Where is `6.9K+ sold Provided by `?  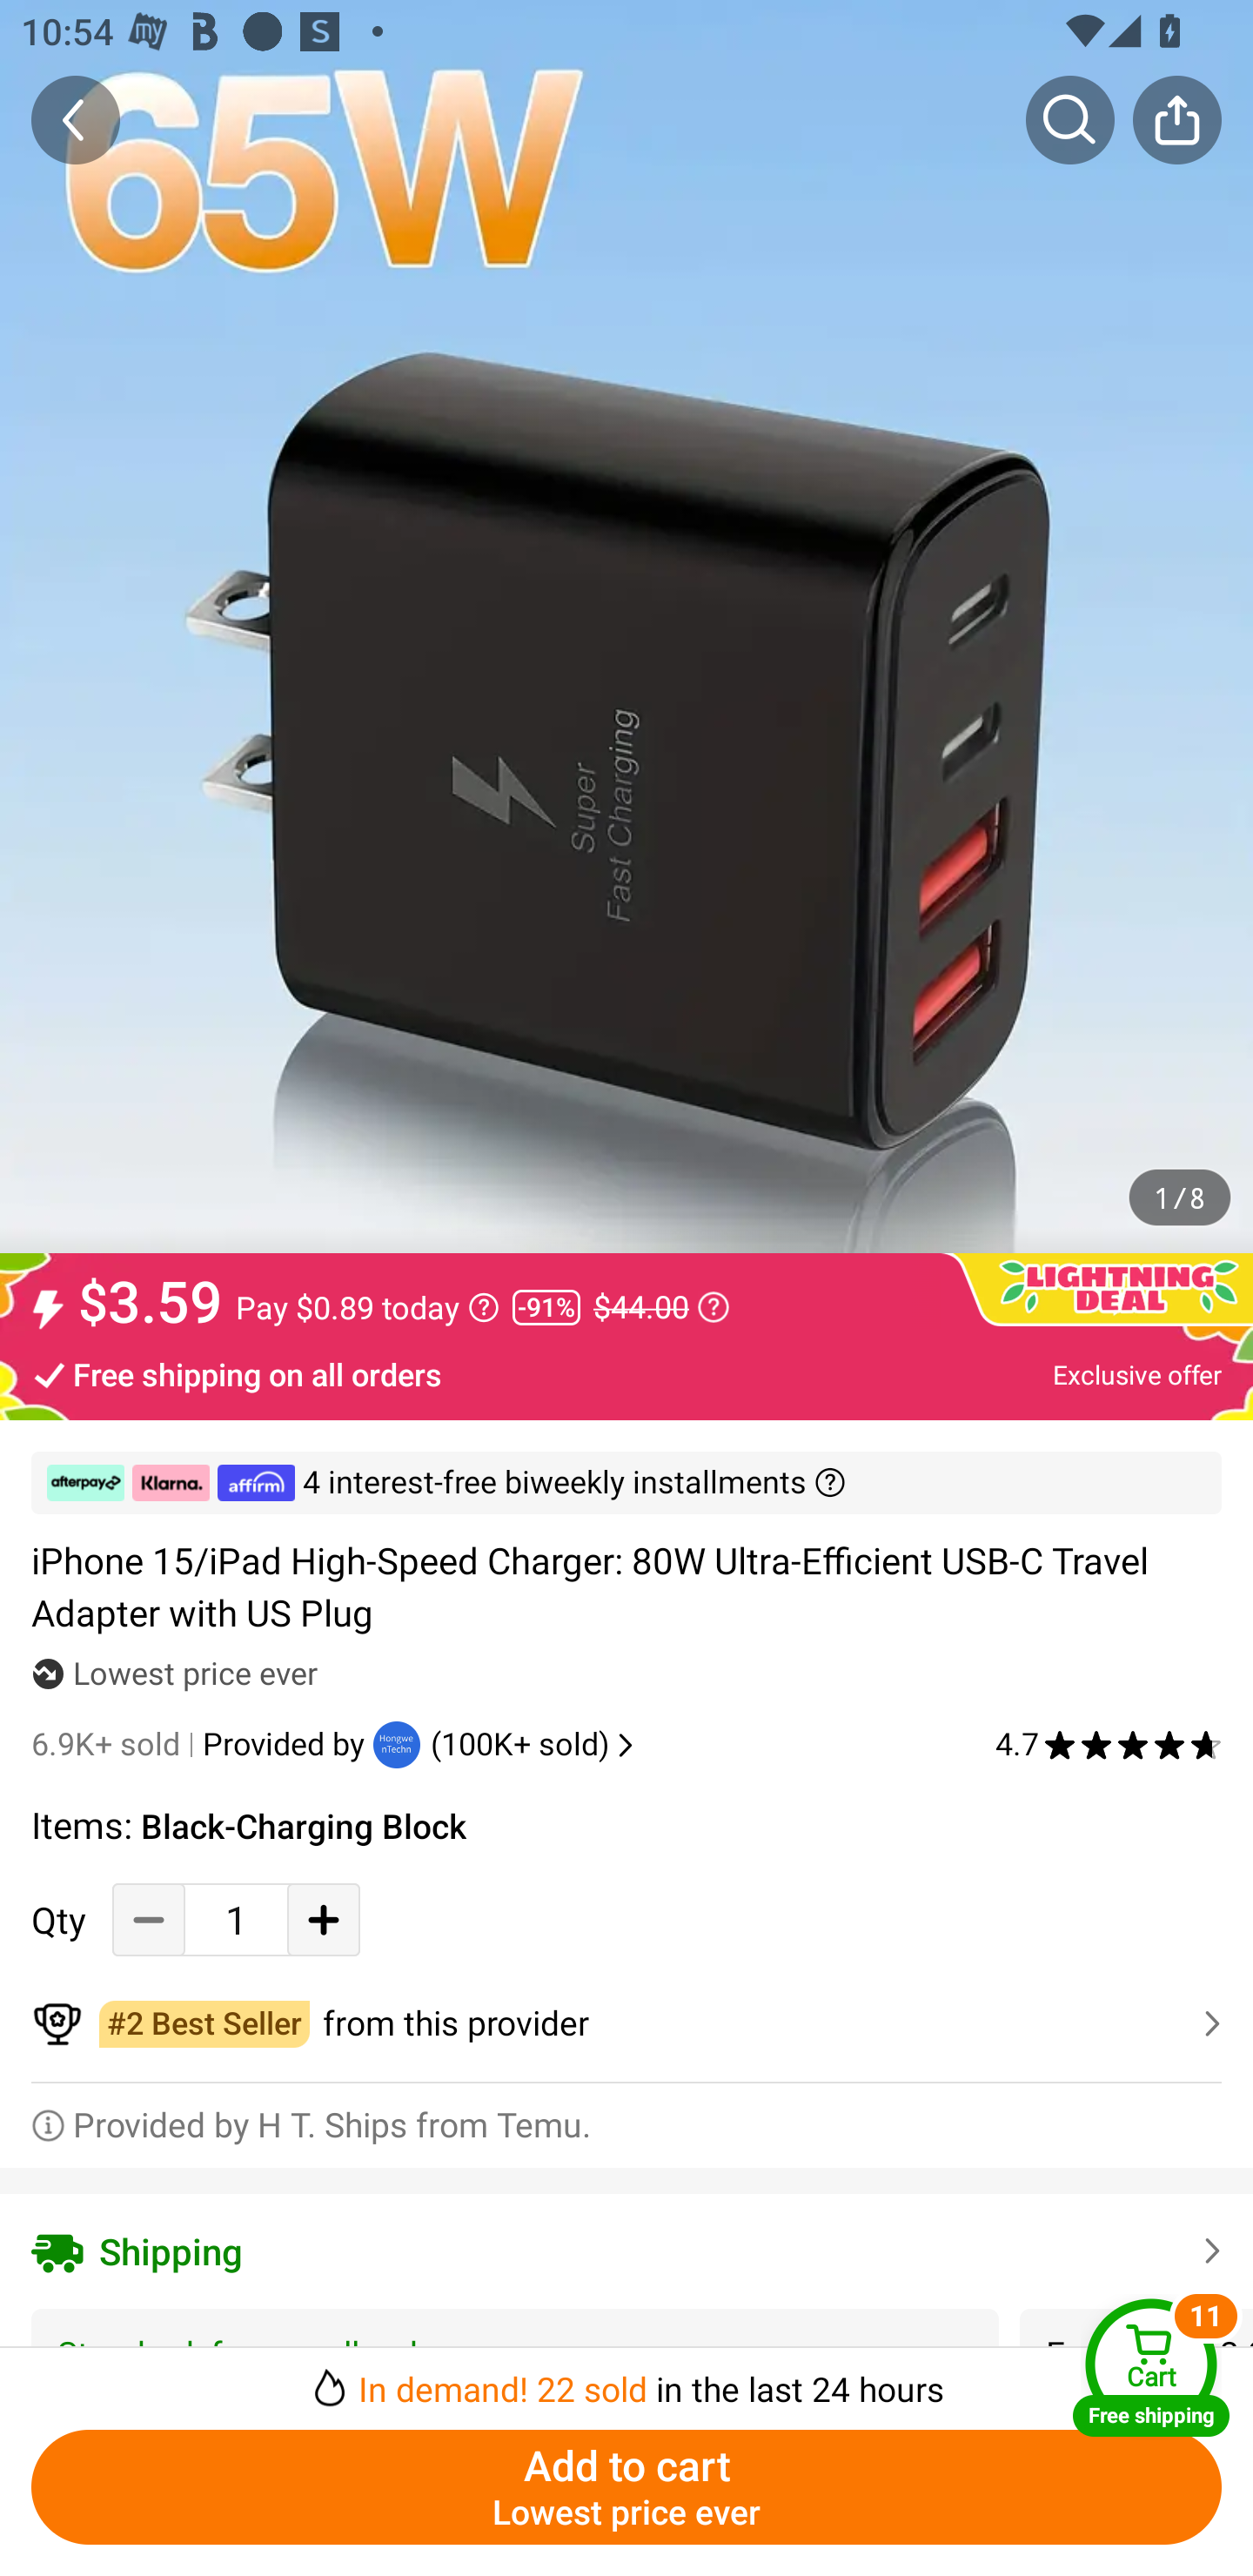
6.9K+ sold Provided by  is located at coordinates (202, 1744).